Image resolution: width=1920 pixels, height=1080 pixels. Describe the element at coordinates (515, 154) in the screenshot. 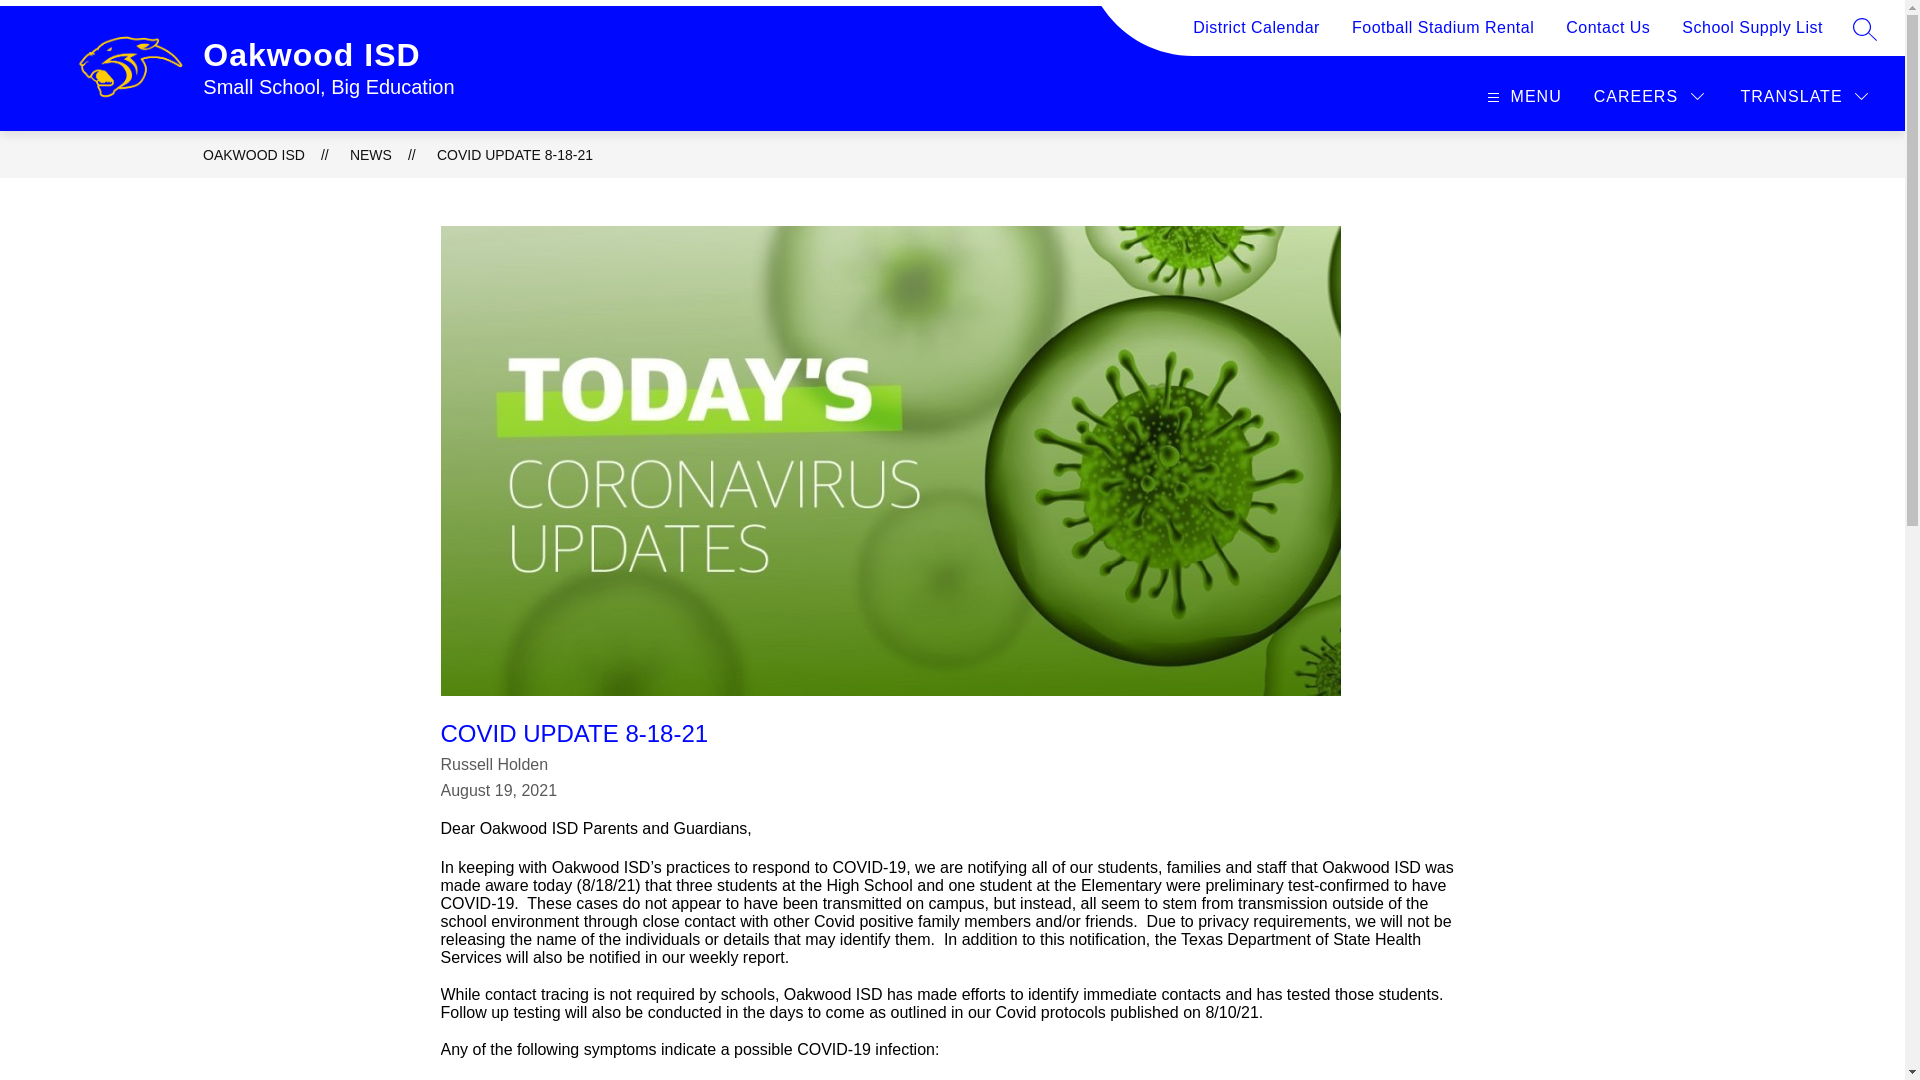

I see `COVID UPDATE 8-18-21` at that location.